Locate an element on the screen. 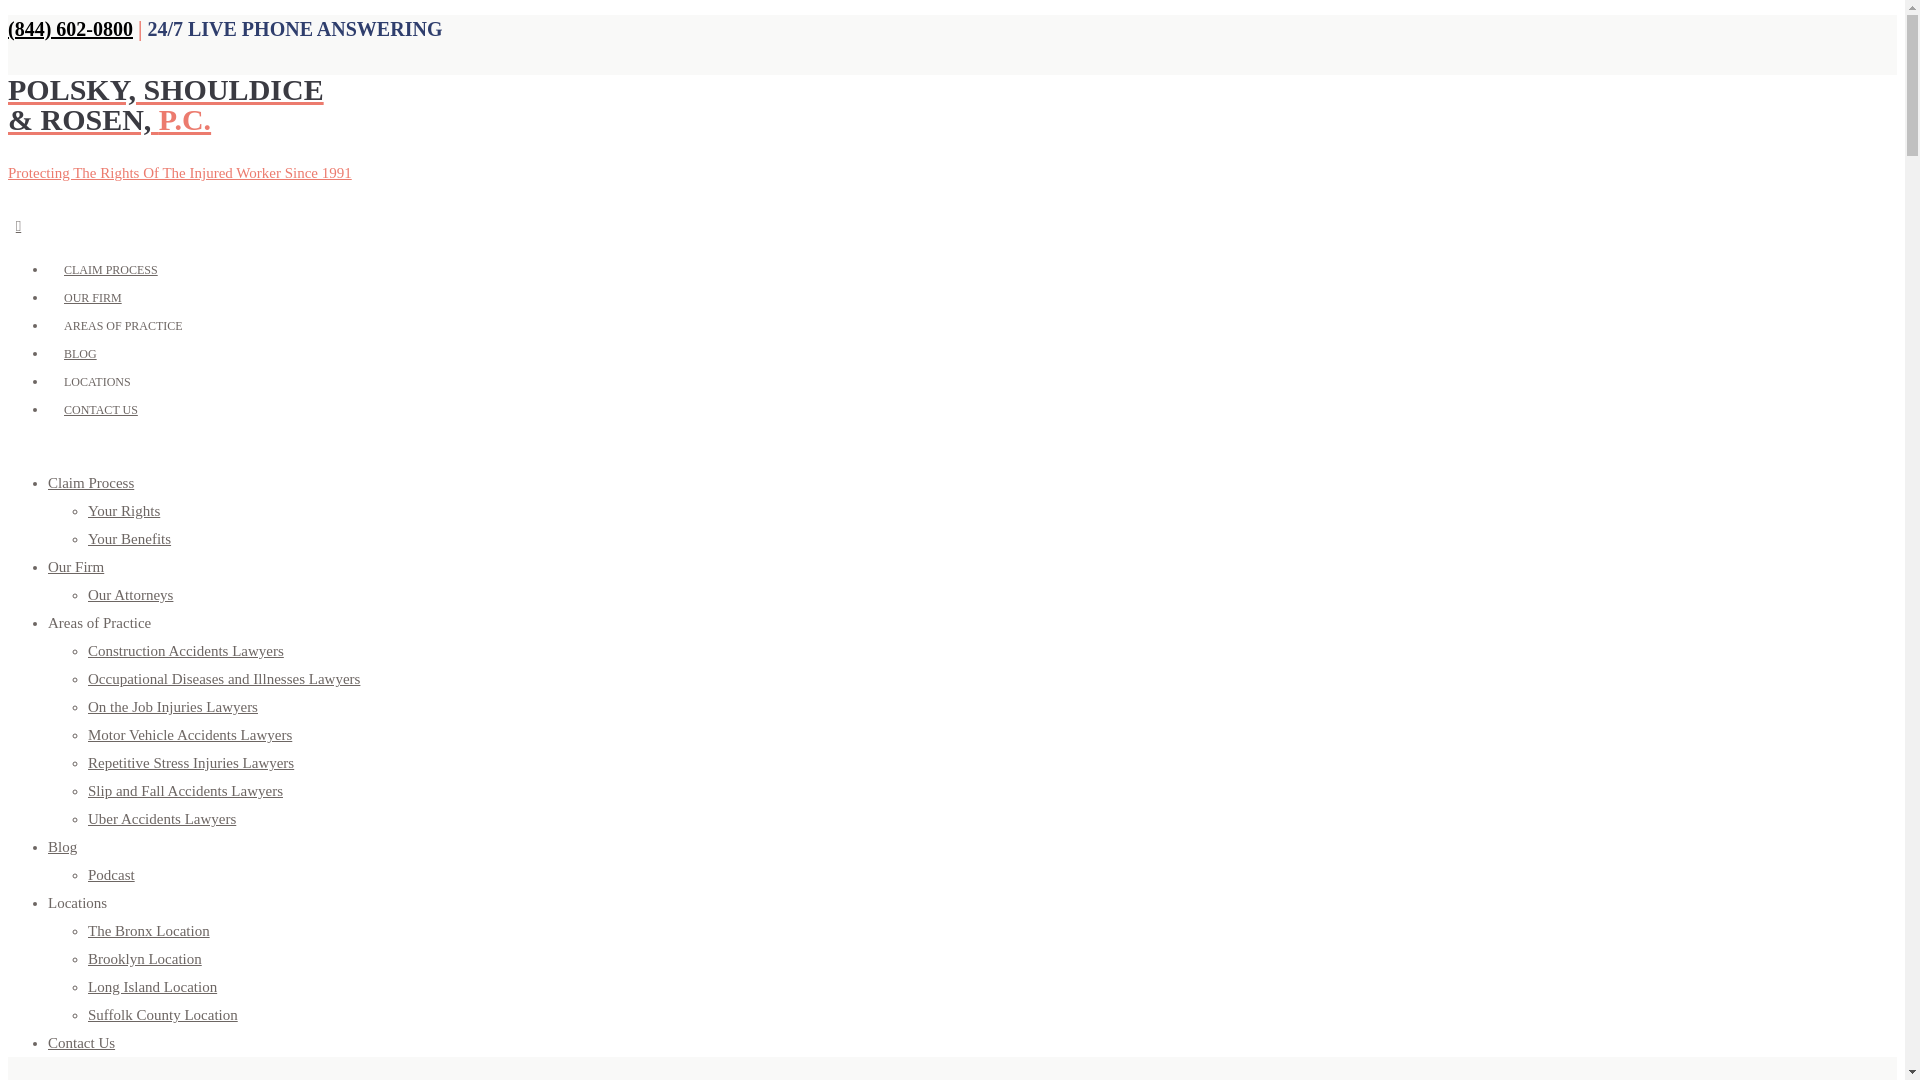 The image size is (1920, 1080). LOCATIONS is located at coordinates (98, 381).